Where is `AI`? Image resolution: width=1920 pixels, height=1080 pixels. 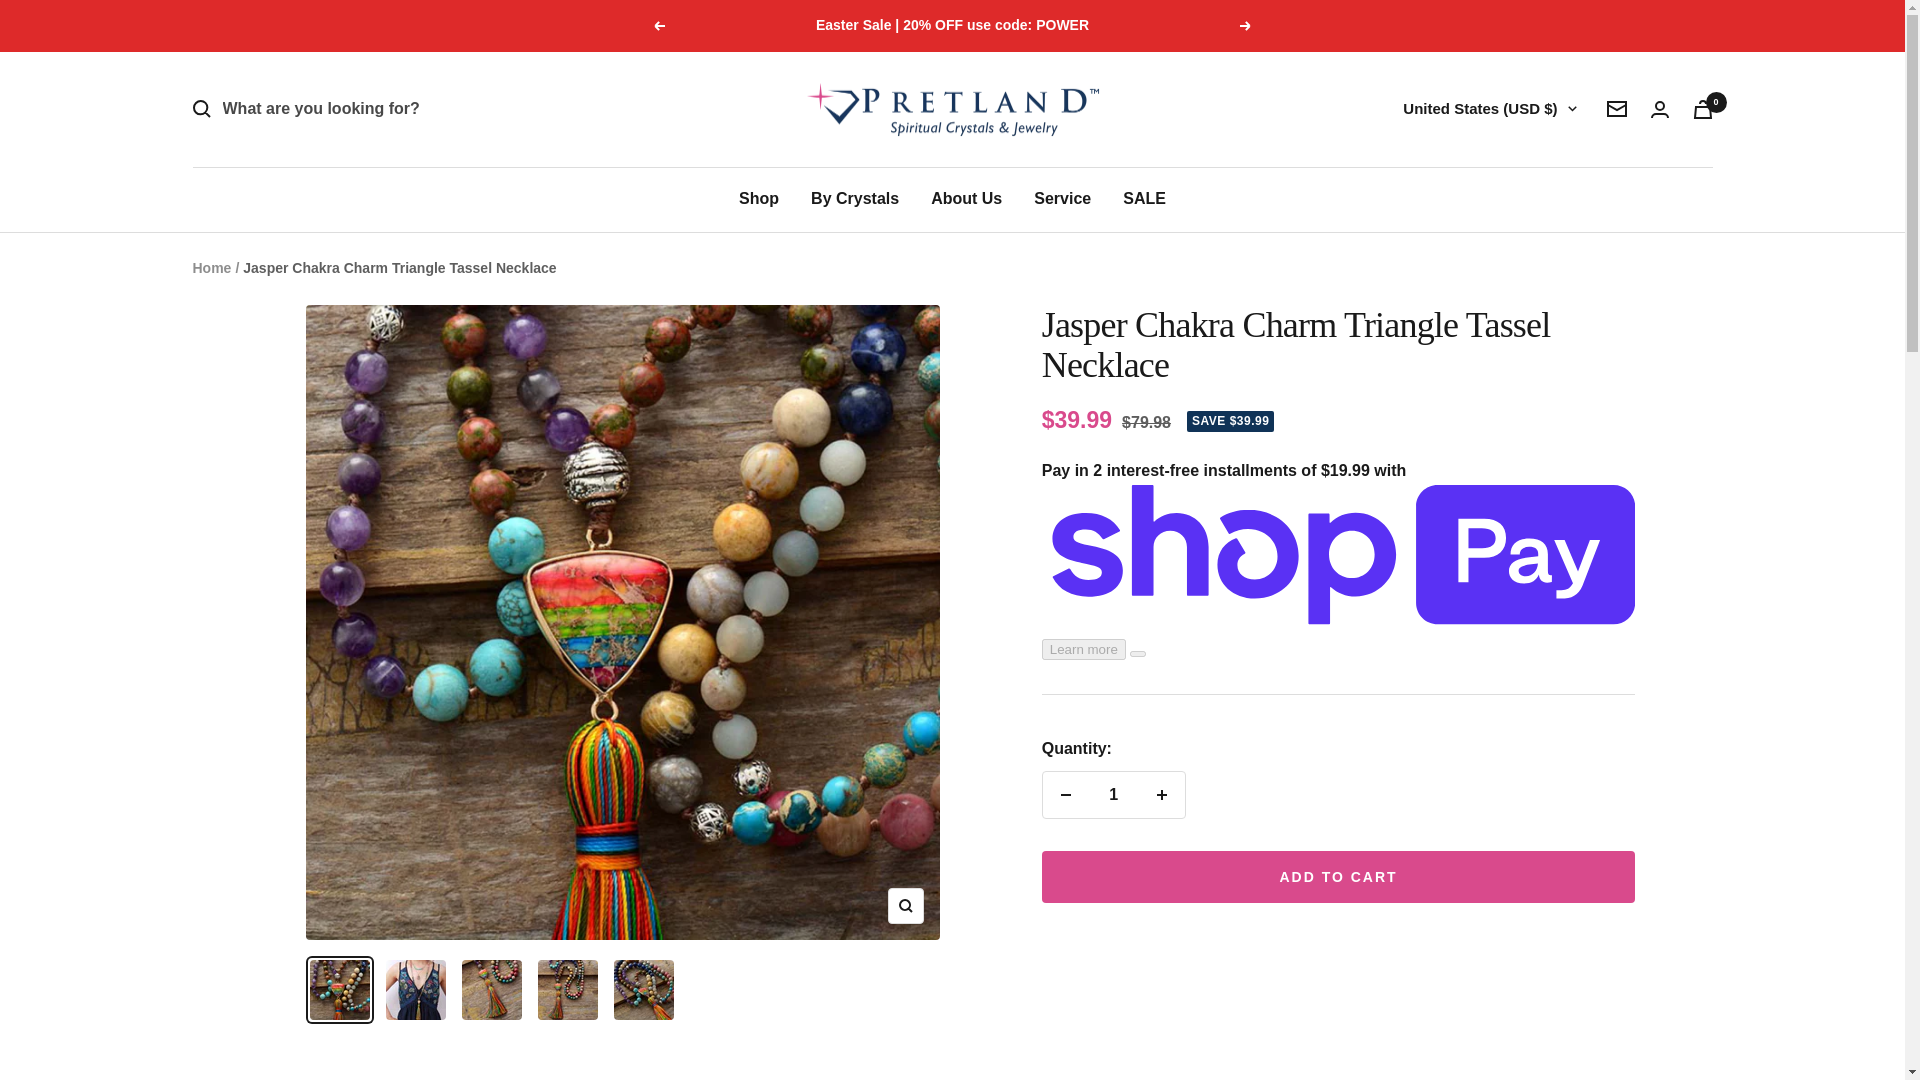 AI is located at coordinates (1357, 387).